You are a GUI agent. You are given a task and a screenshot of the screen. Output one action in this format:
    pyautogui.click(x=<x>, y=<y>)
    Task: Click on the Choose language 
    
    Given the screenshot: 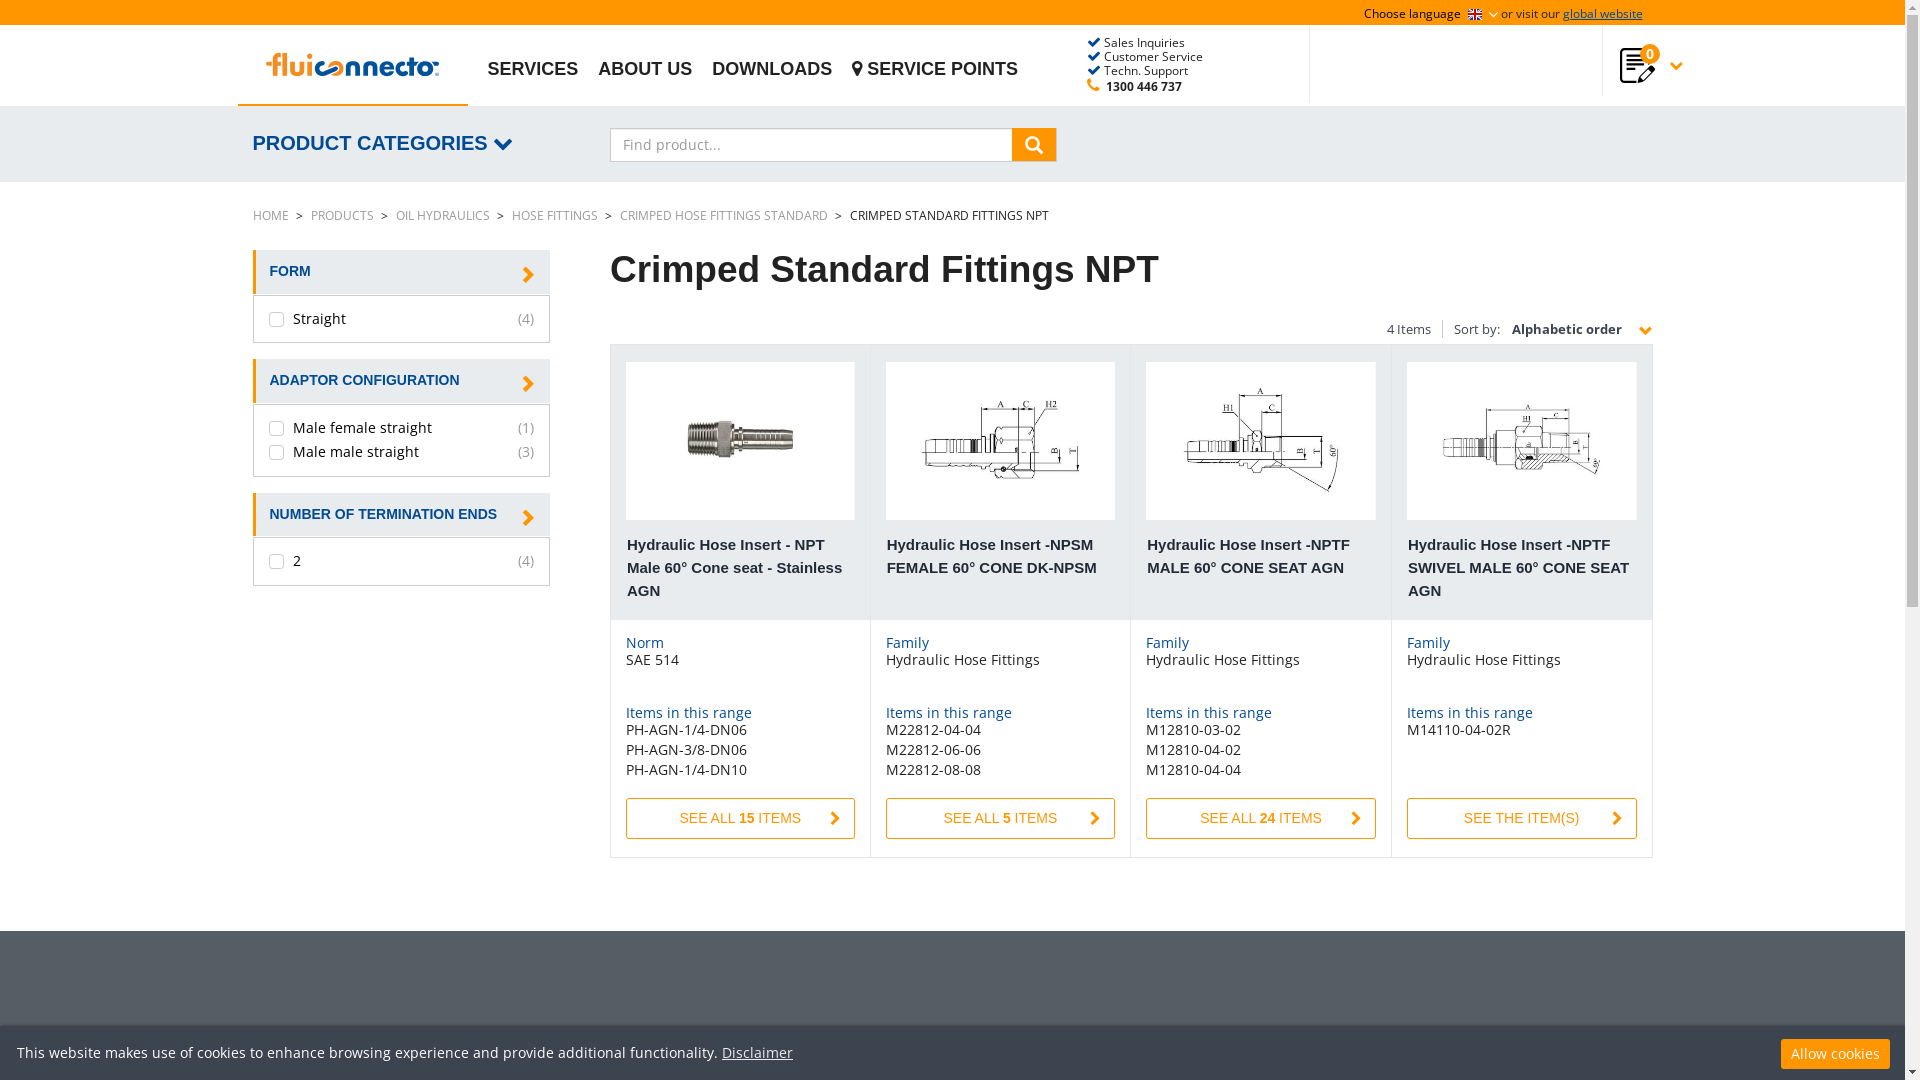 What is the action you would take?
    pyautogui.click(x=1432, y=14)
    